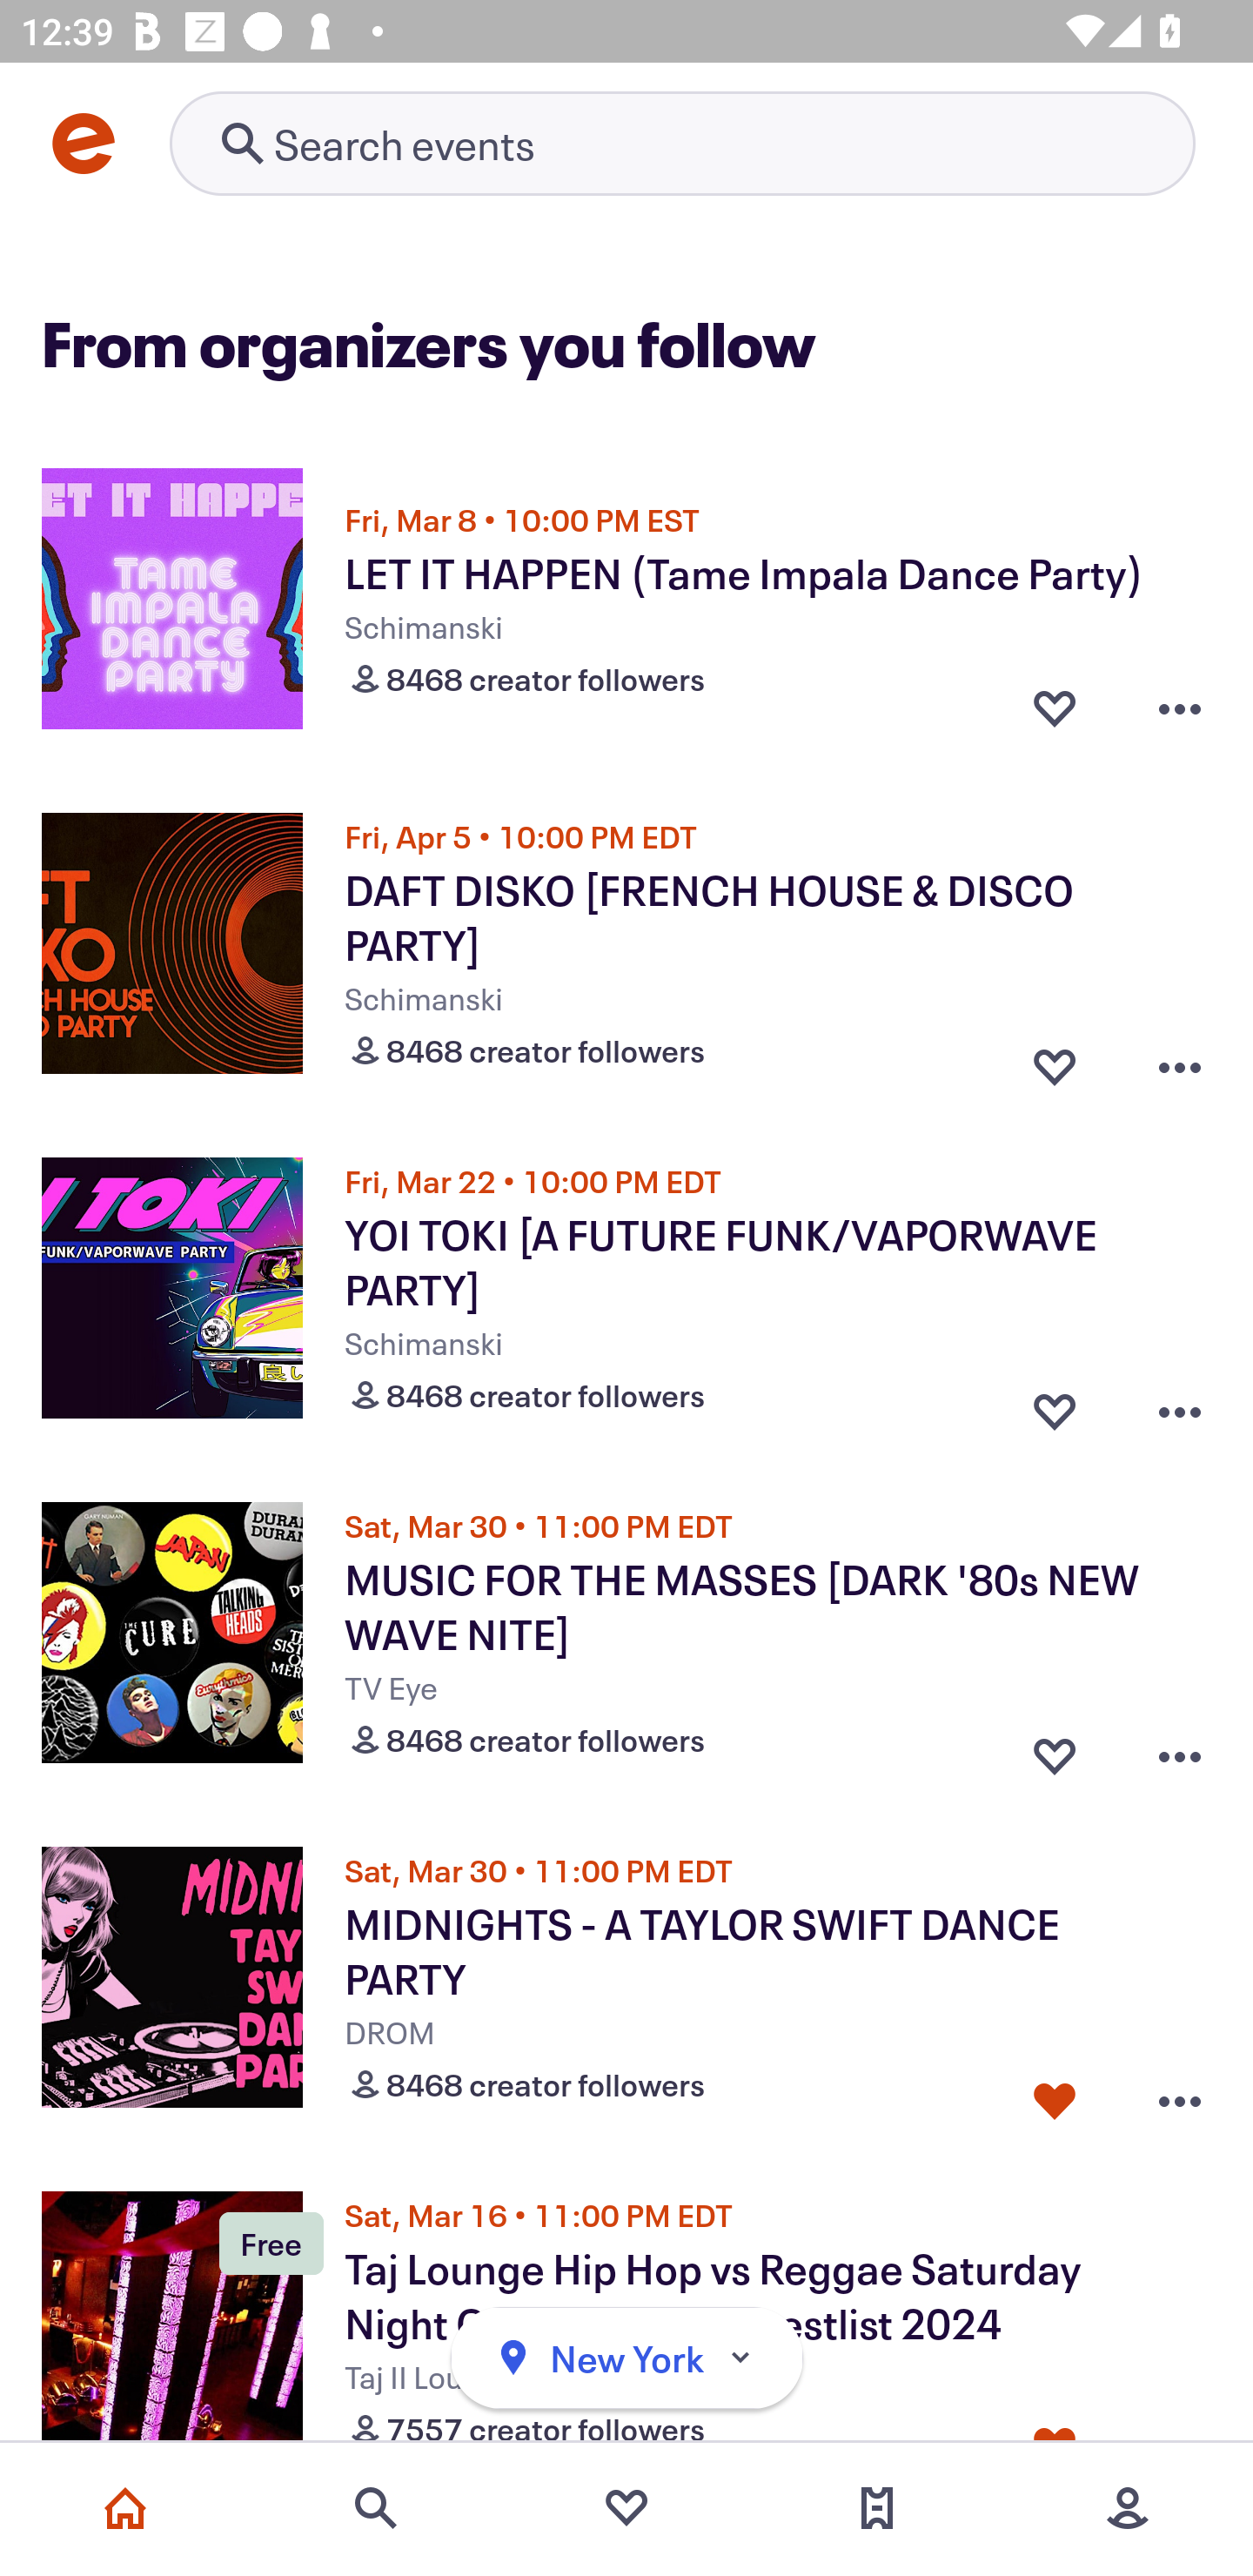  I want to click on Retry's image Search events, so click(682, 143).